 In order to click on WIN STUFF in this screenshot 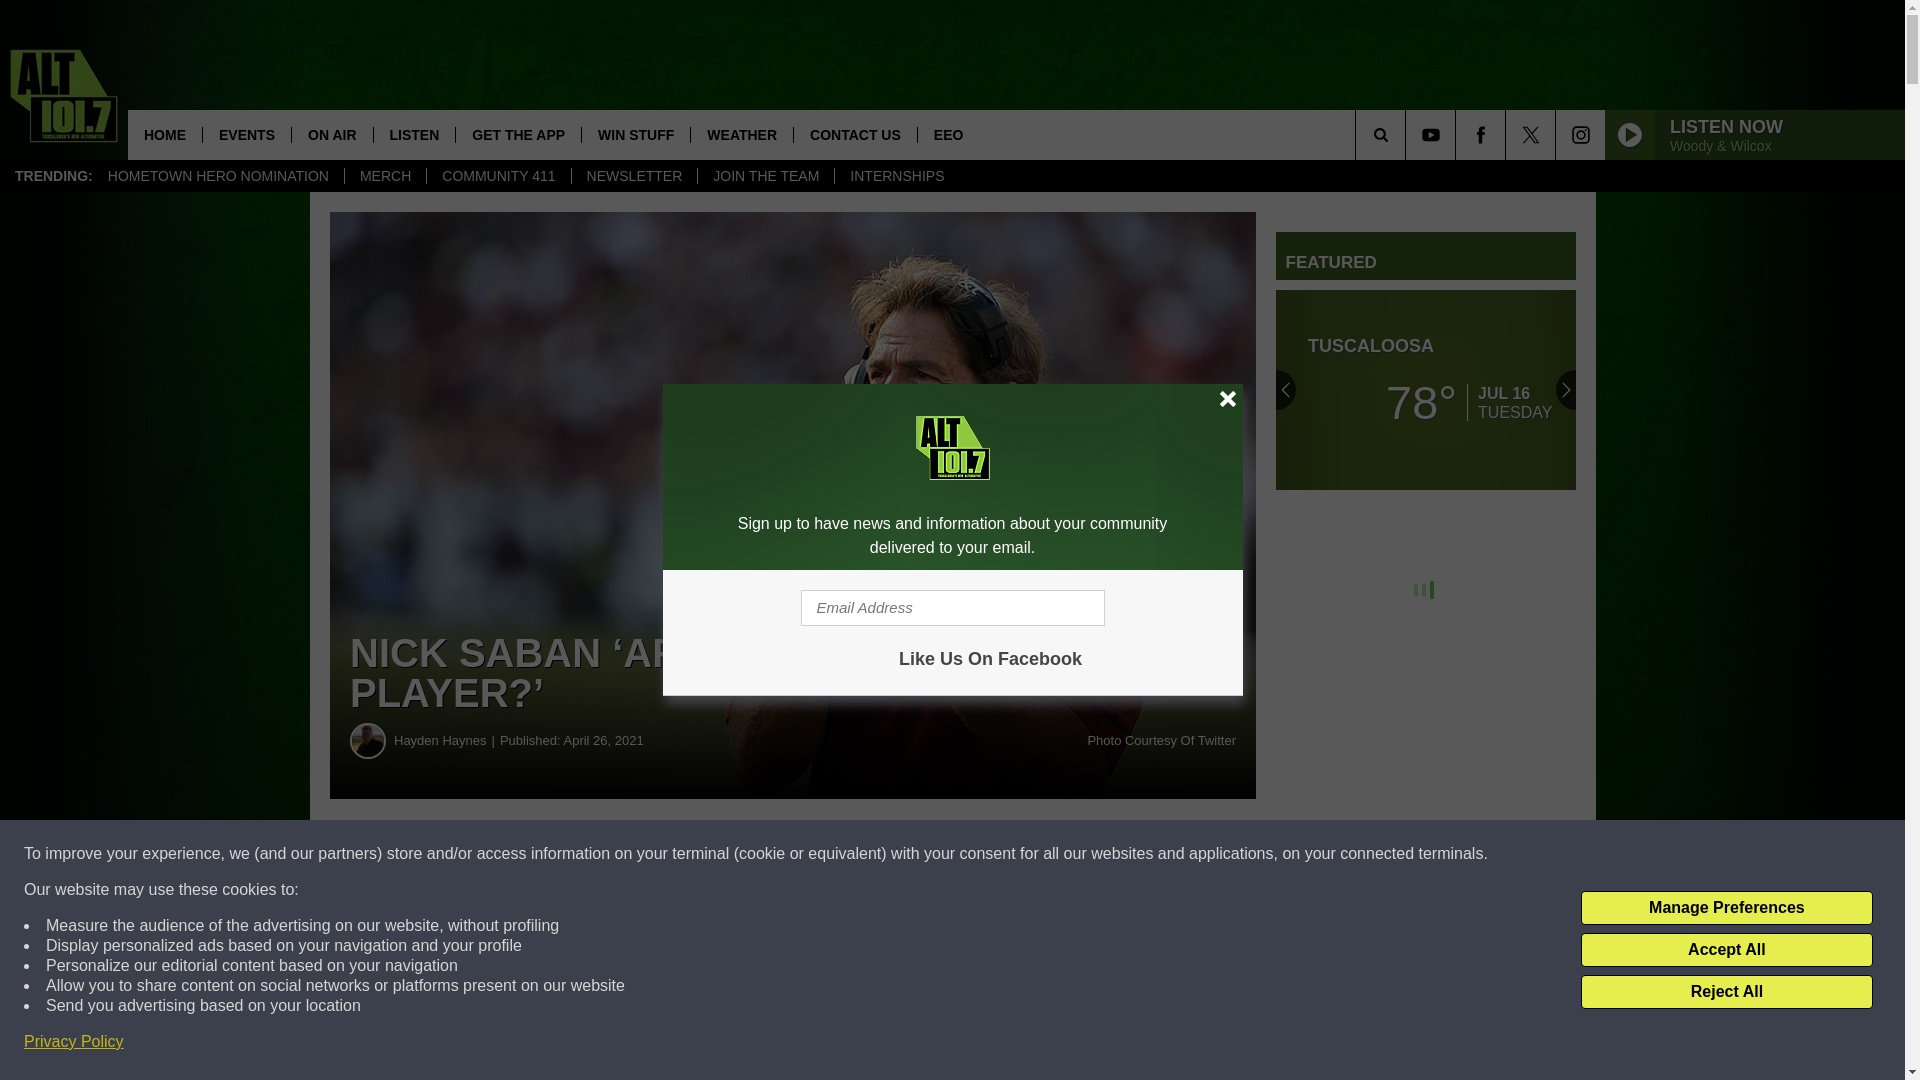, I will do `click(635, 134)`.